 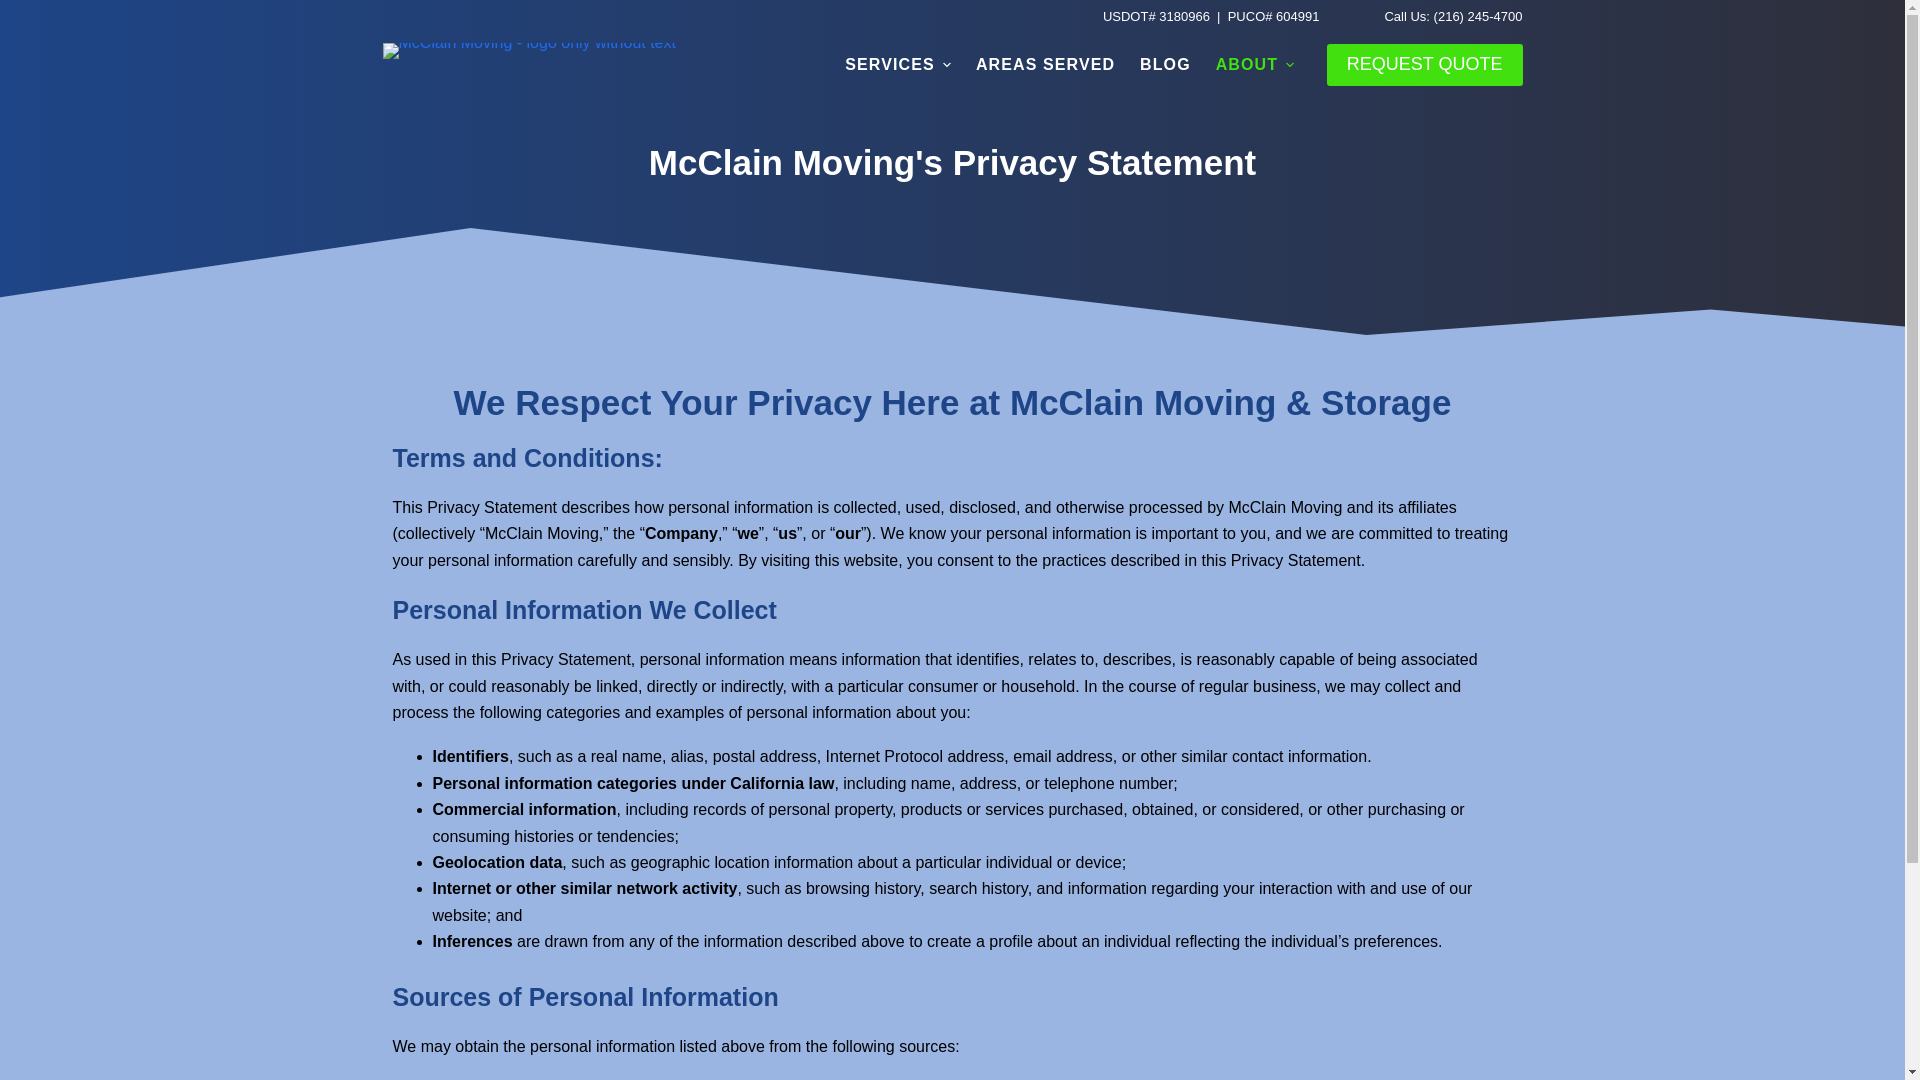 I want to click on Skip to content, so click(x=20, y=10).